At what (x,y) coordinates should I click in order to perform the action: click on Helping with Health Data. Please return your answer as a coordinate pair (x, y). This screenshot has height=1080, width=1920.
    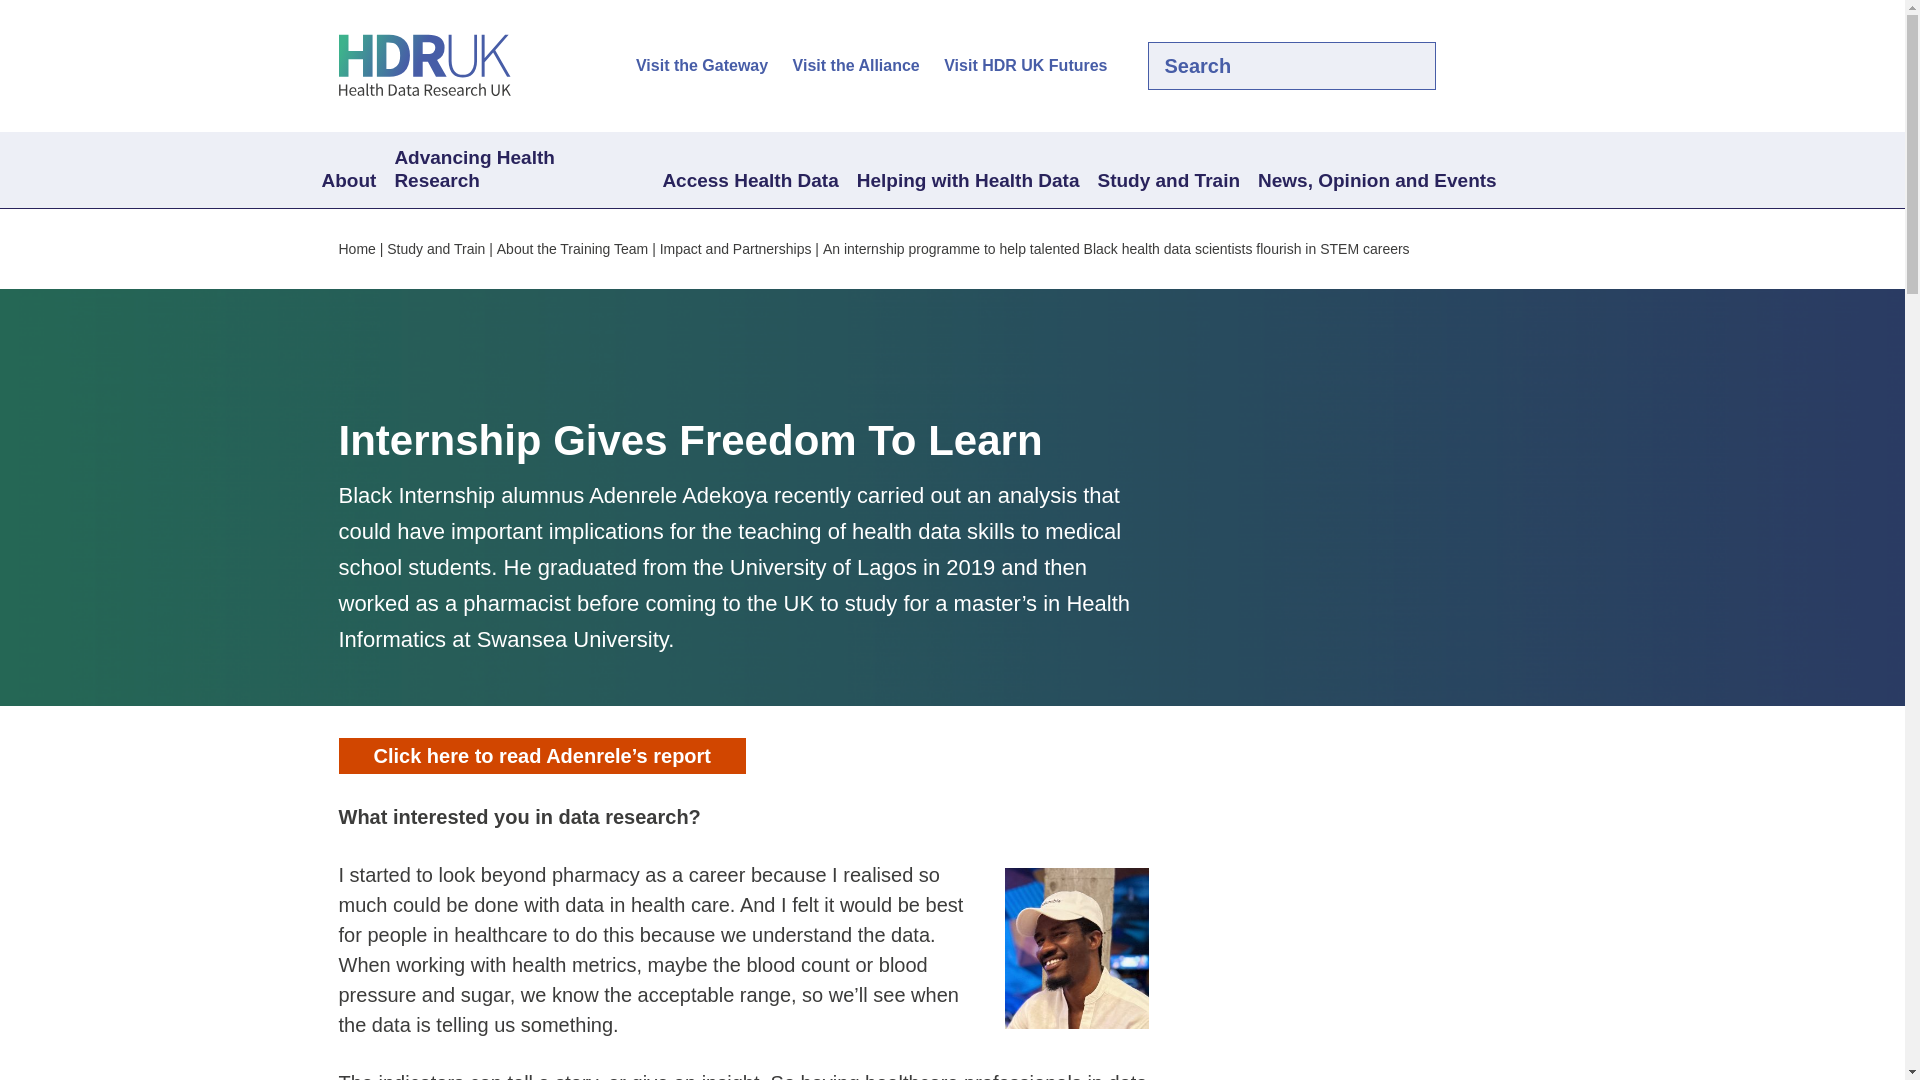
    Looking at the image, I should click on (968, 182).